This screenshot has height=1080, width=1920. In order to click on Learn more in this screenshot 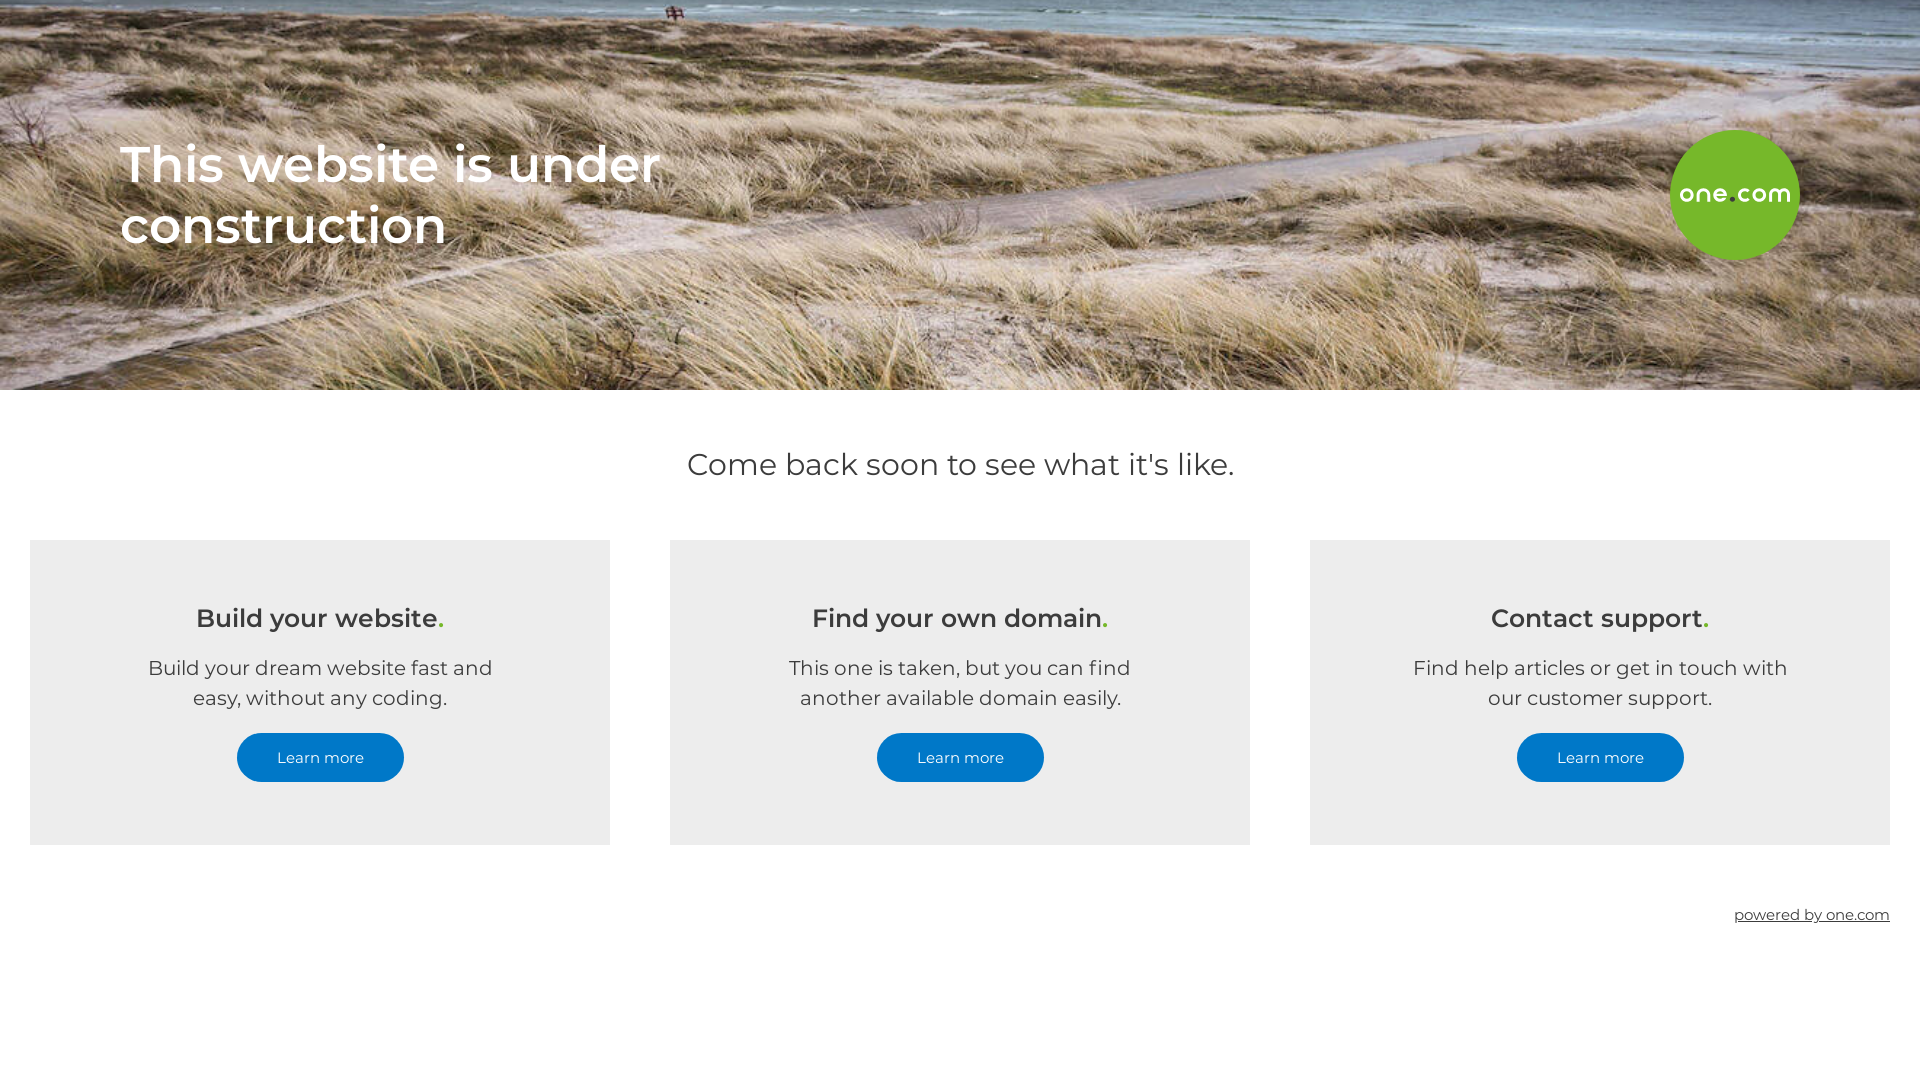, I will do `click(320, 758)`.